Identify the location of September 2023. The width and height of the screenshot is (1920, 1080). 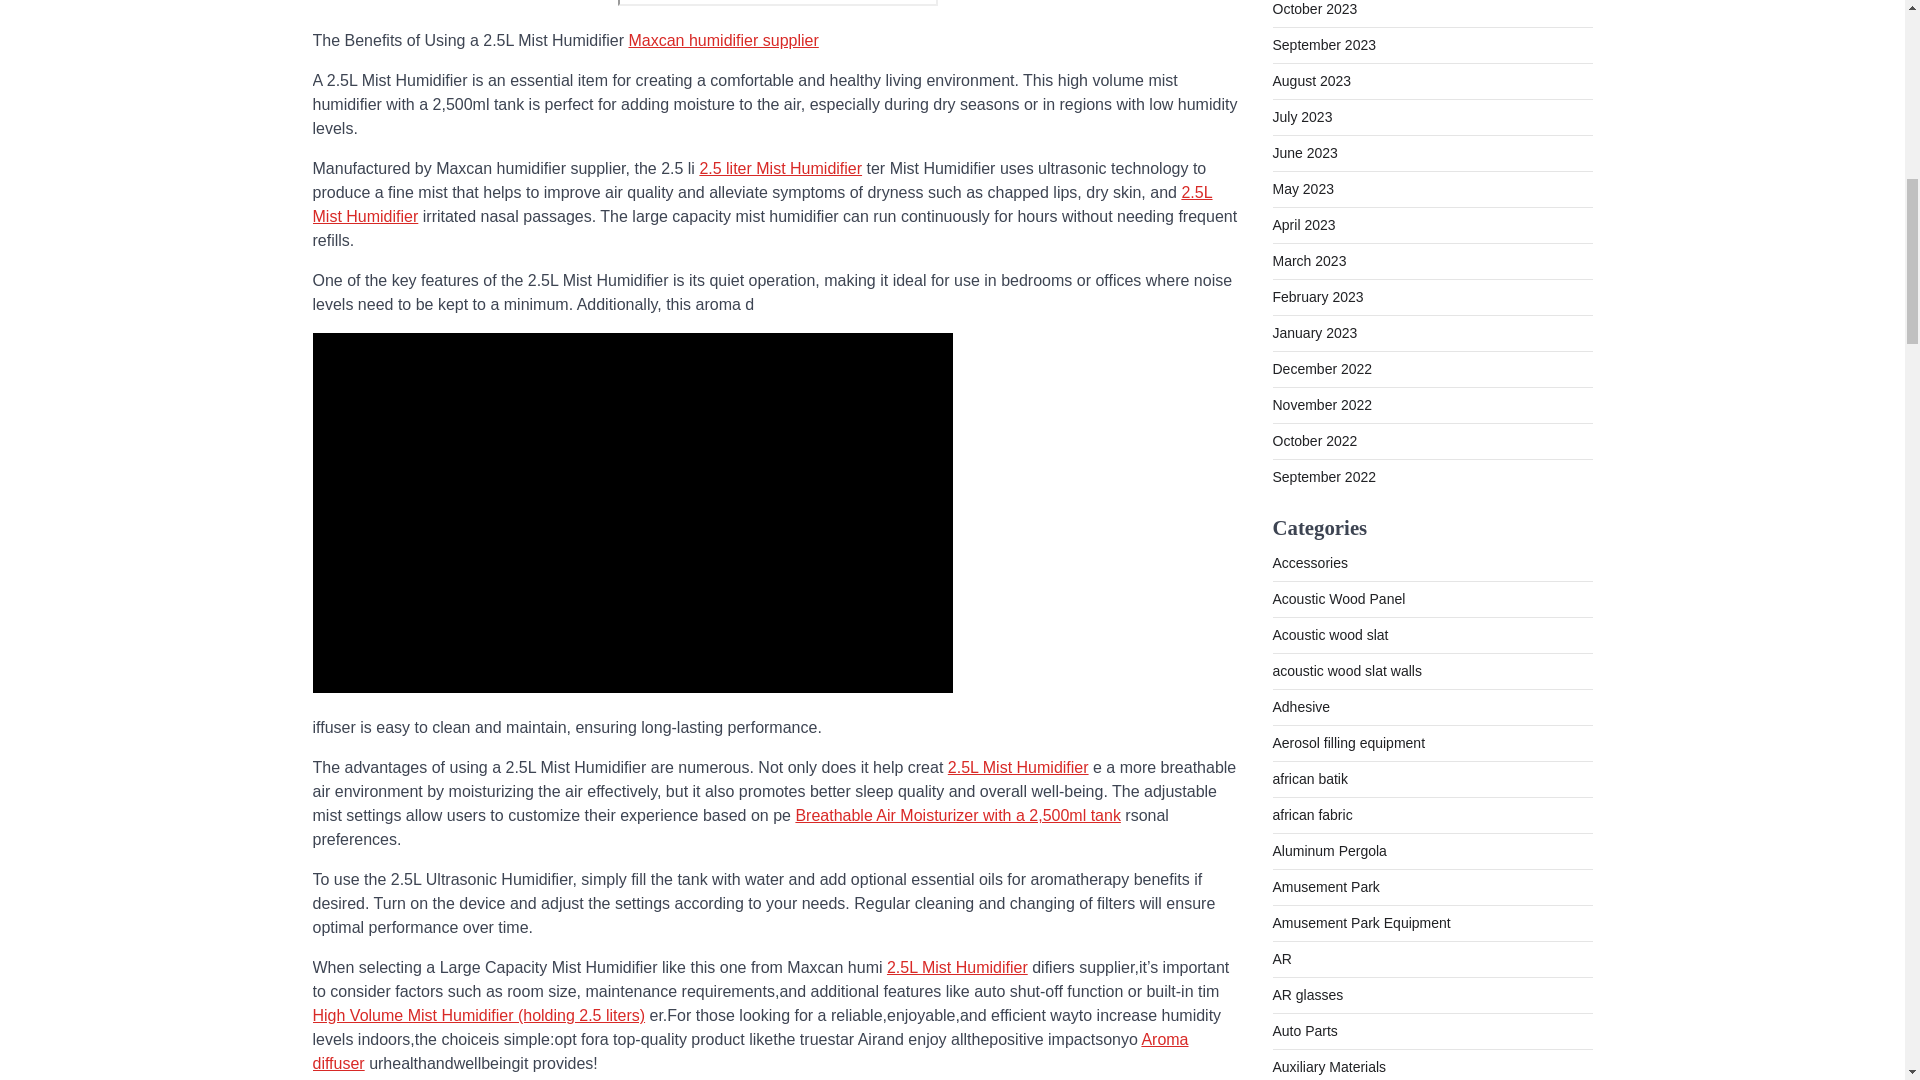
(1324, 44).